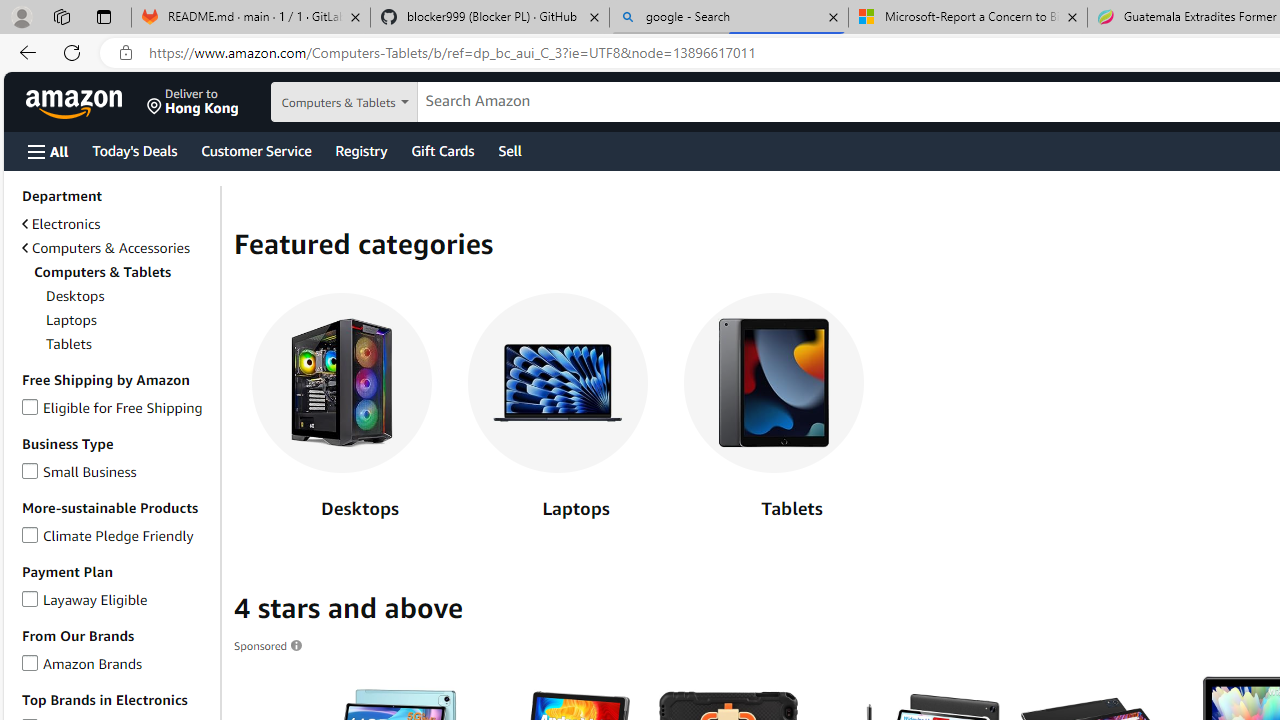 This screenshot has height=720, width=1280. What do you see at coordinates (774, 383) in the screenshot?
I see `Tablets` at bounding box center [774, 383].